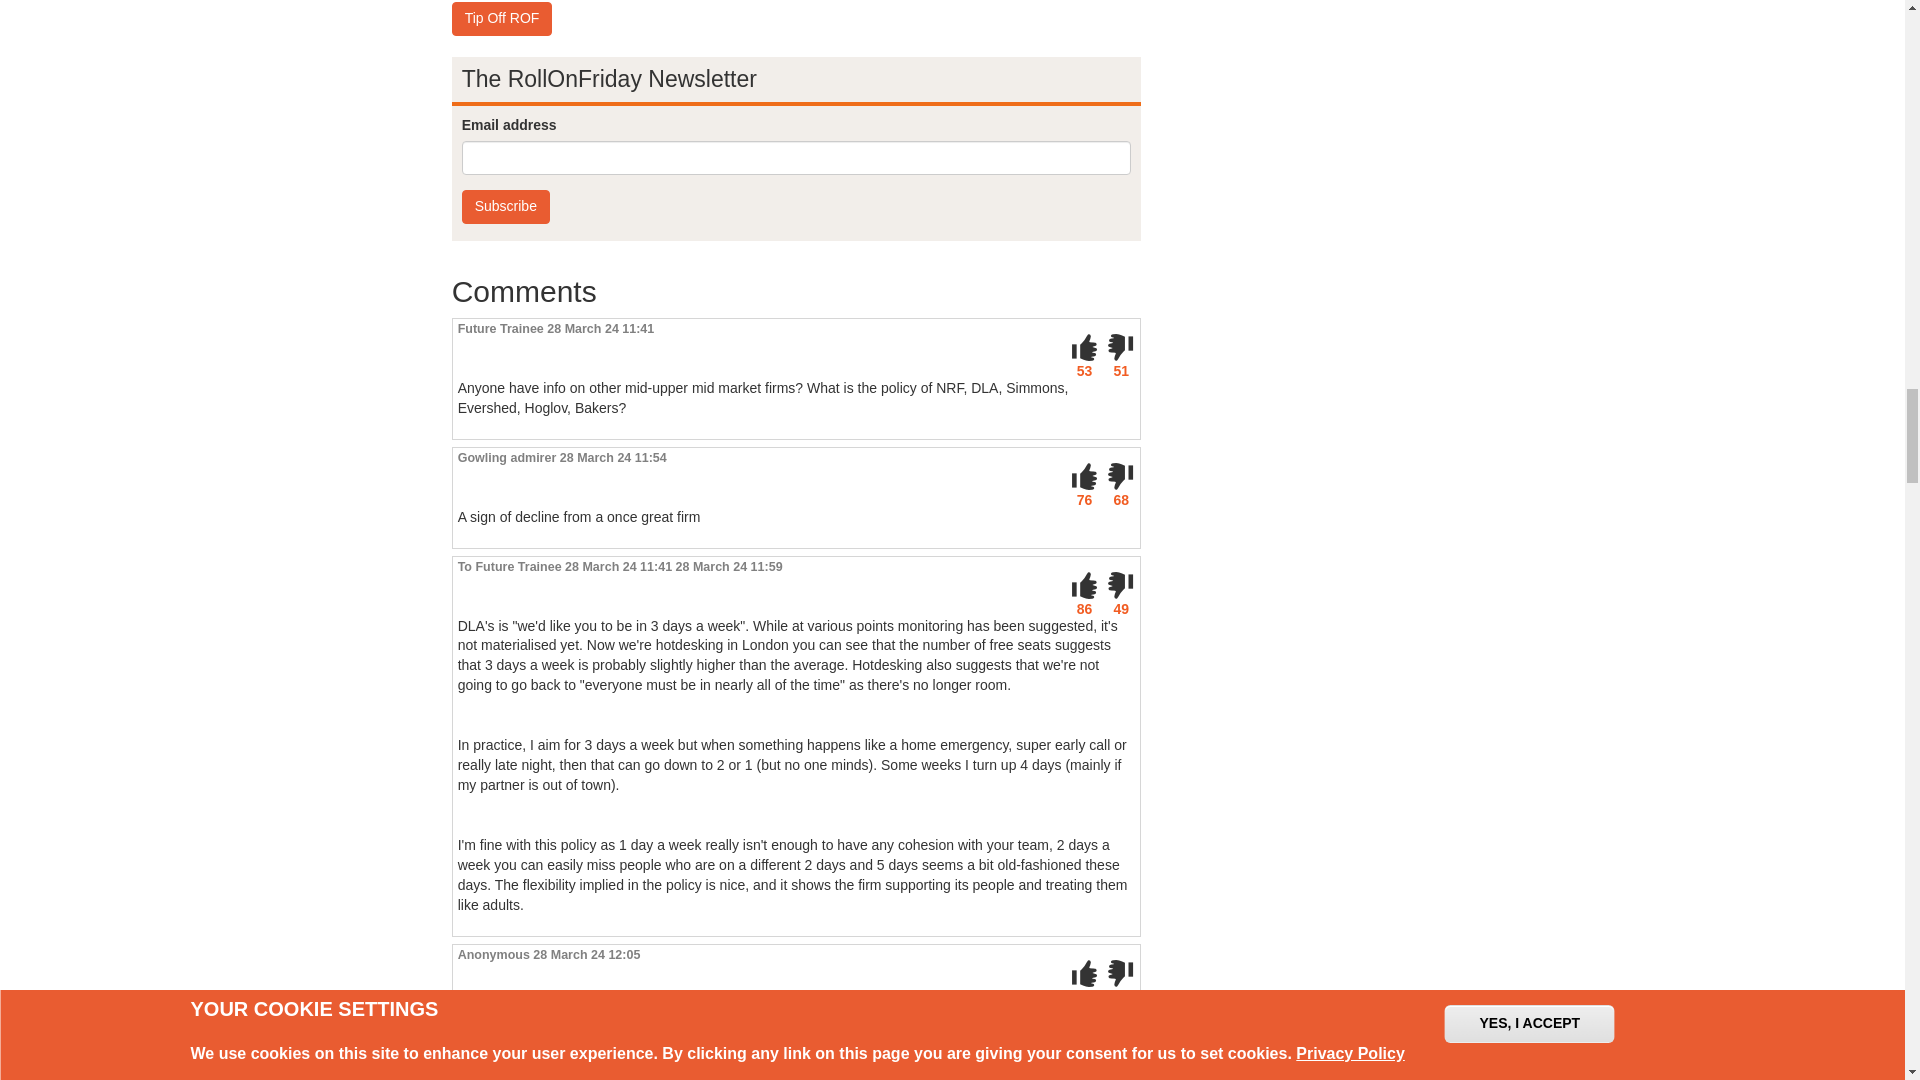 This screenshot has width=1920, height=1080. I want to click on Vote down!, so click(1120, 974).